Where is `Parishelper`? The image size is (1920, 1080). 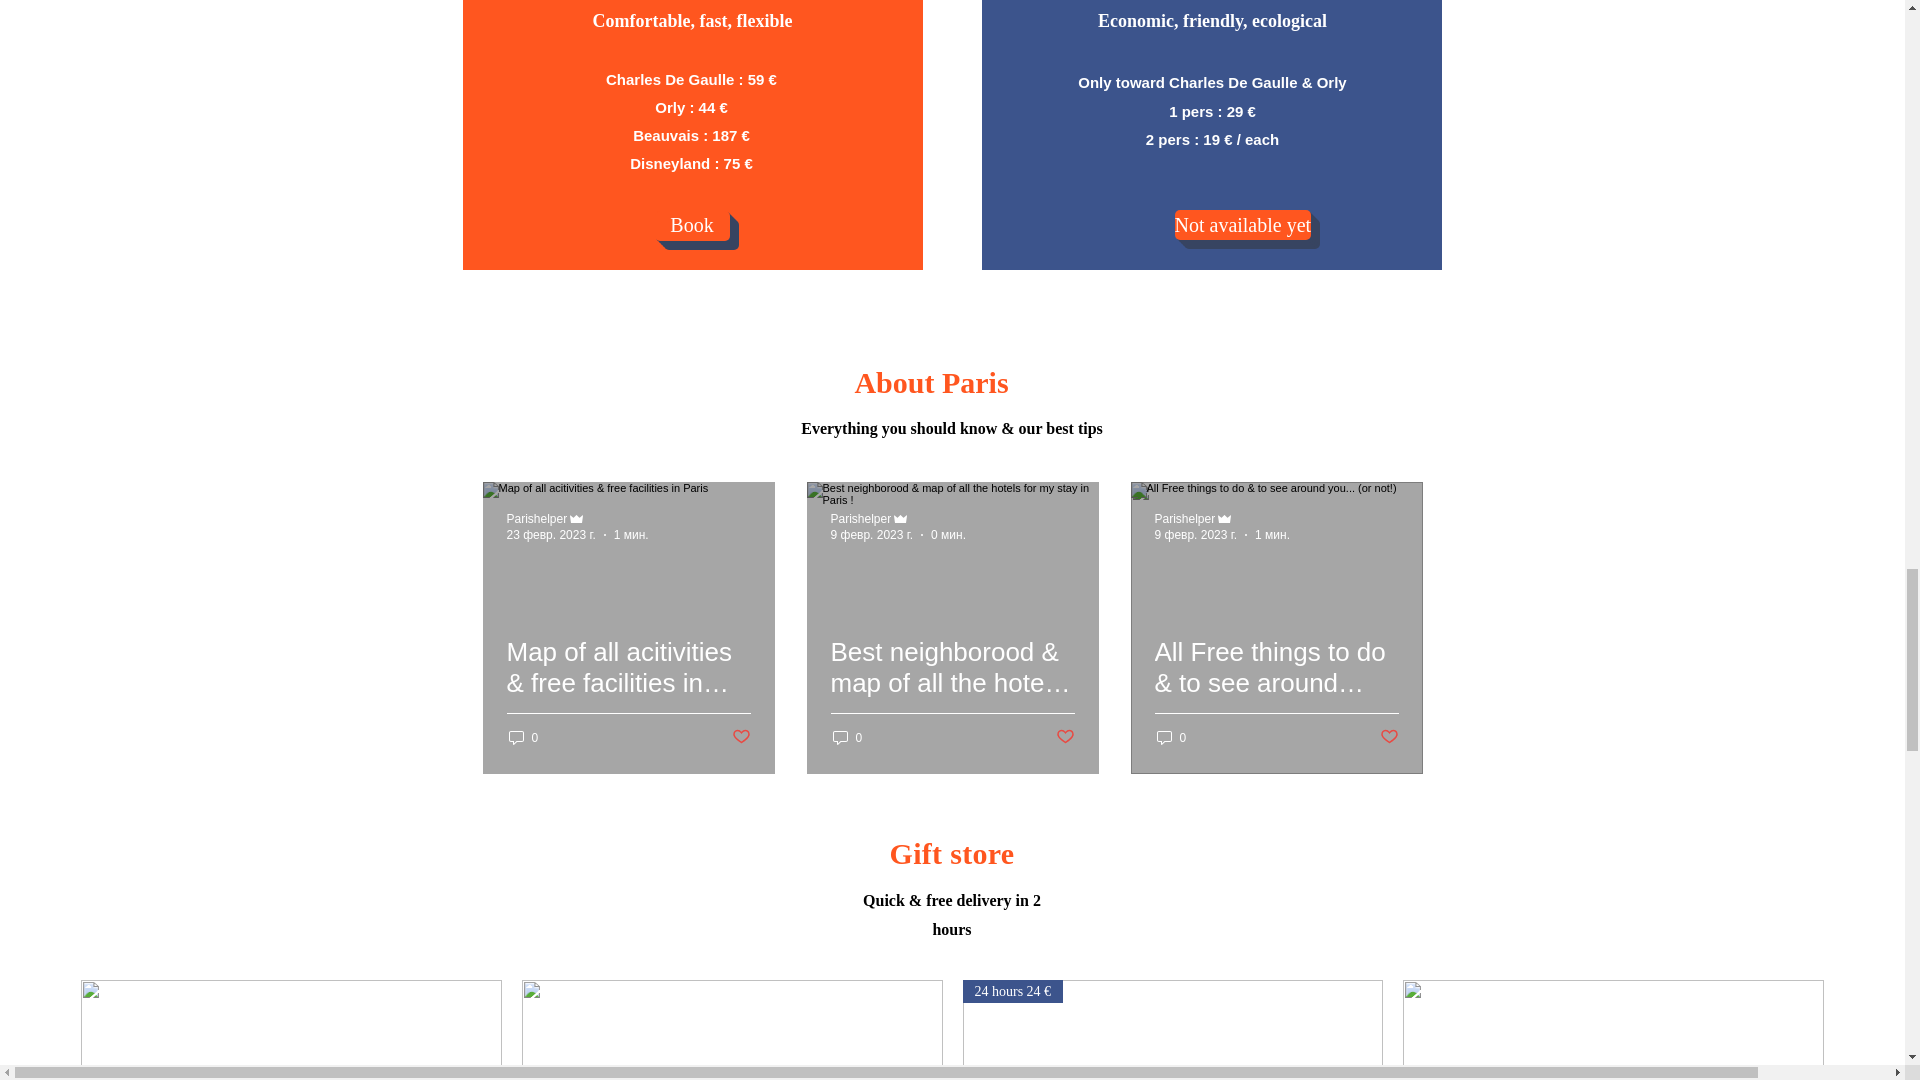
Parishelper is located at coordinates (860, 518).